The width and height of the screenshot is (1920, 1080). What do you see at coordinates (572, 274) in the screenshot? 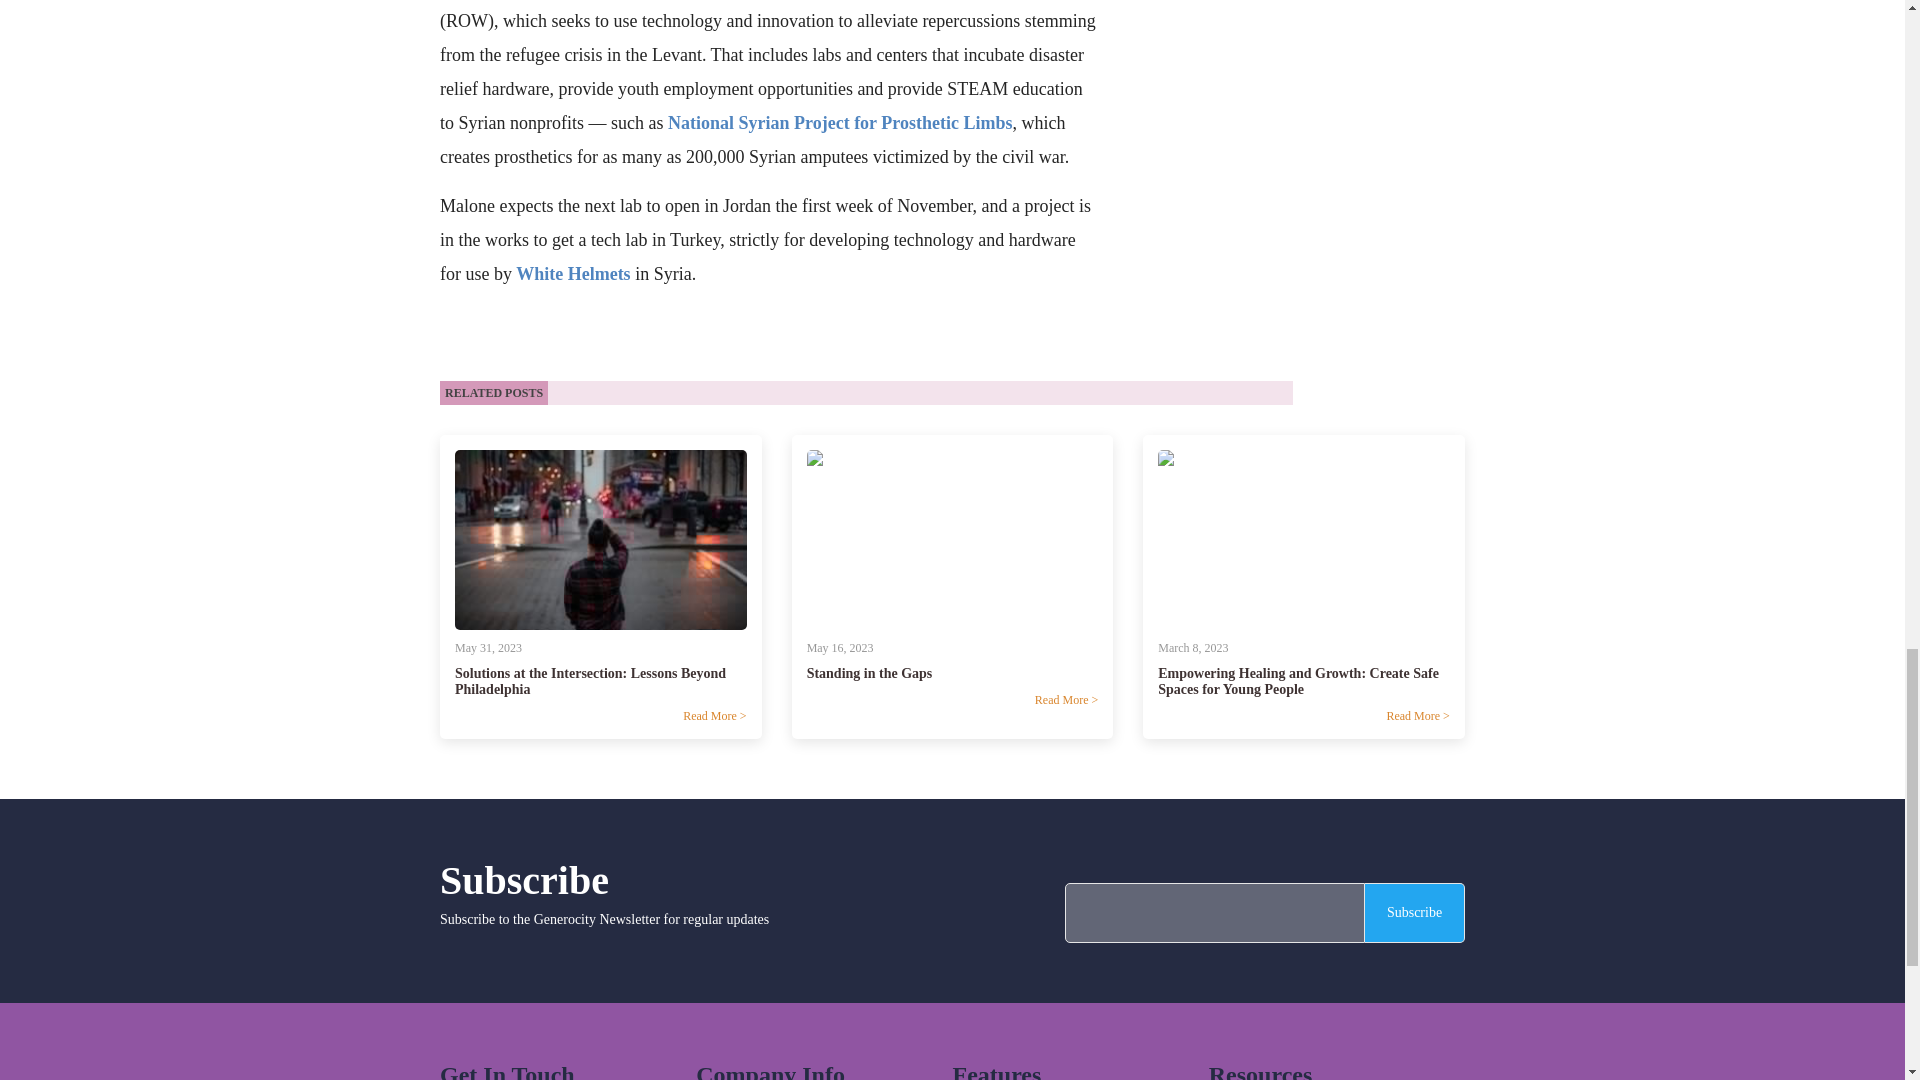
I see `White Helmets` at bounding box center [572, 274].